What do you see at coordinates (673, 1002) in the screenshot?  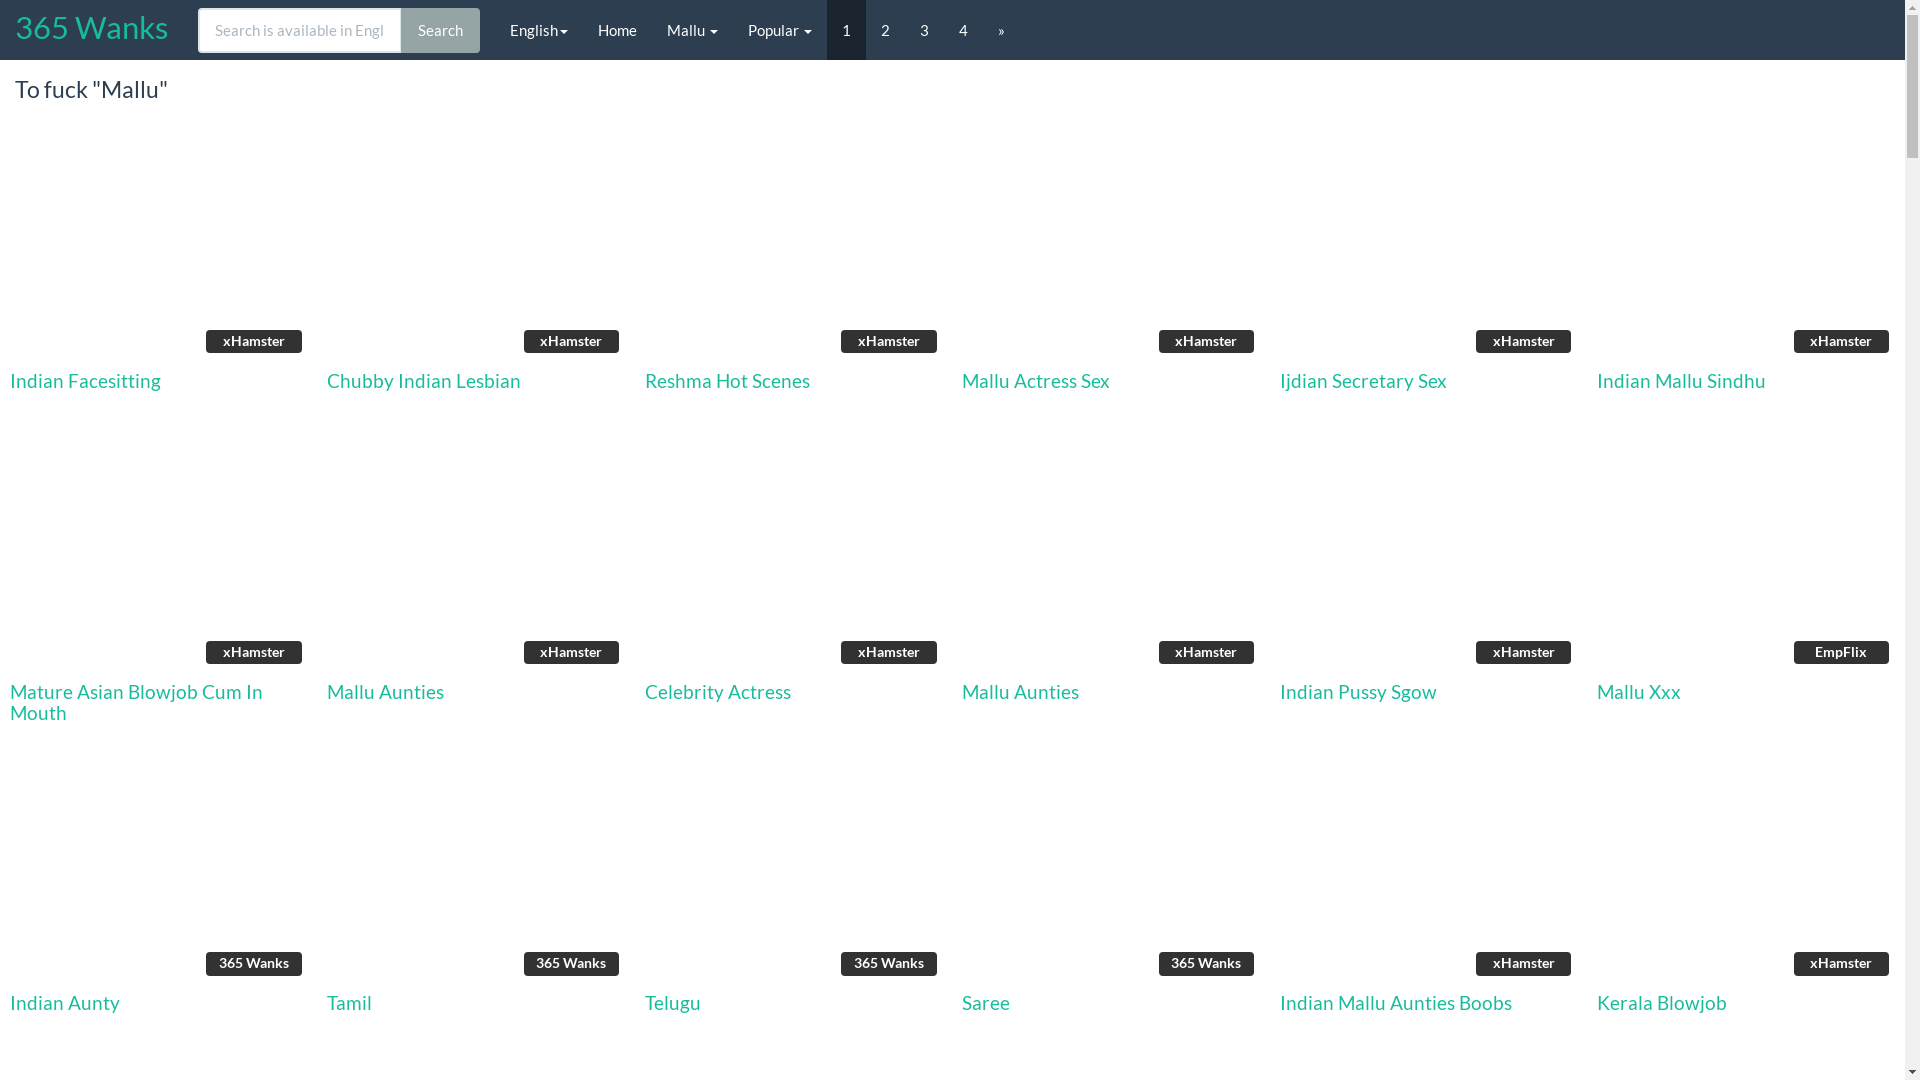 I see `Telugu` at bounding box center [673, 1002].